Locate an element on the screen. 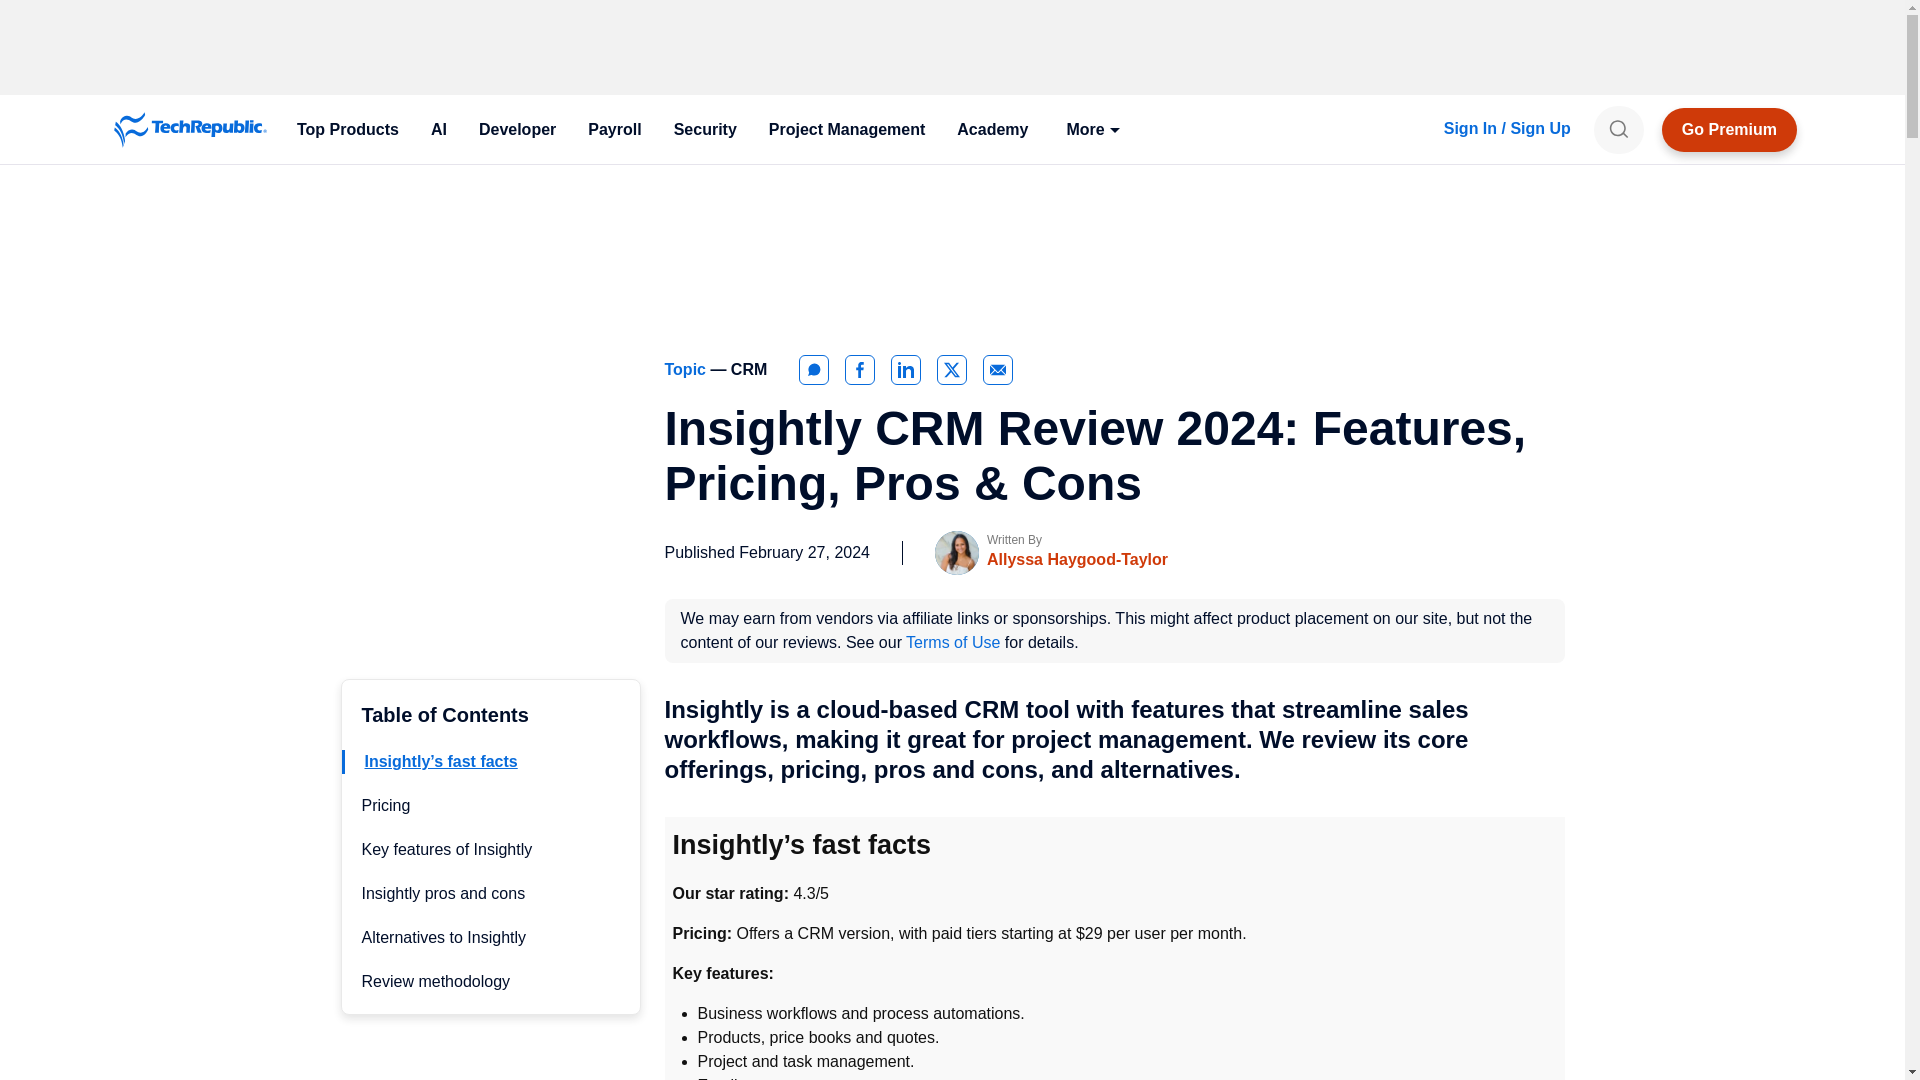  TechRepublic is located at coordinates (190, 130).